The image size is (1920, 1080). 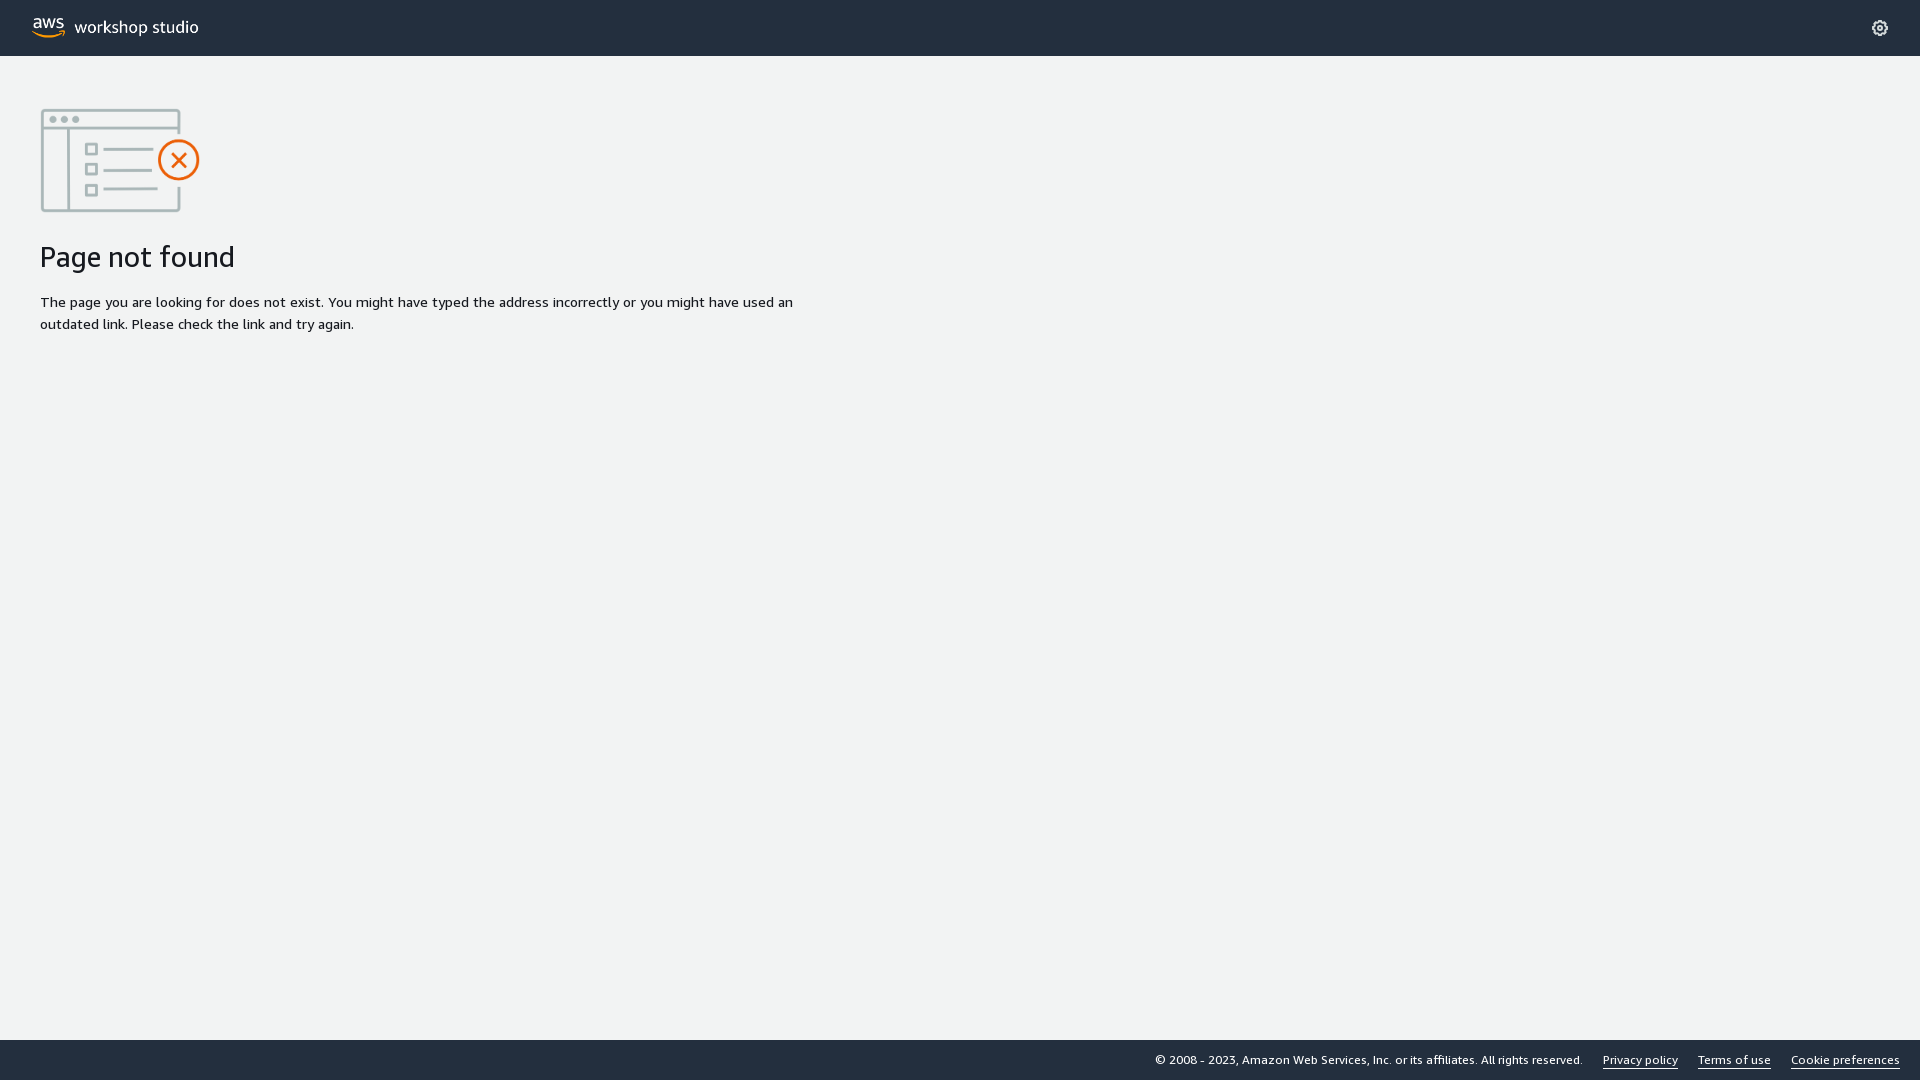 What do you see at coordinates (1846, 1060) in the screenshot?
I see `Cookie preferences` at bounding box center [1846, 1060].